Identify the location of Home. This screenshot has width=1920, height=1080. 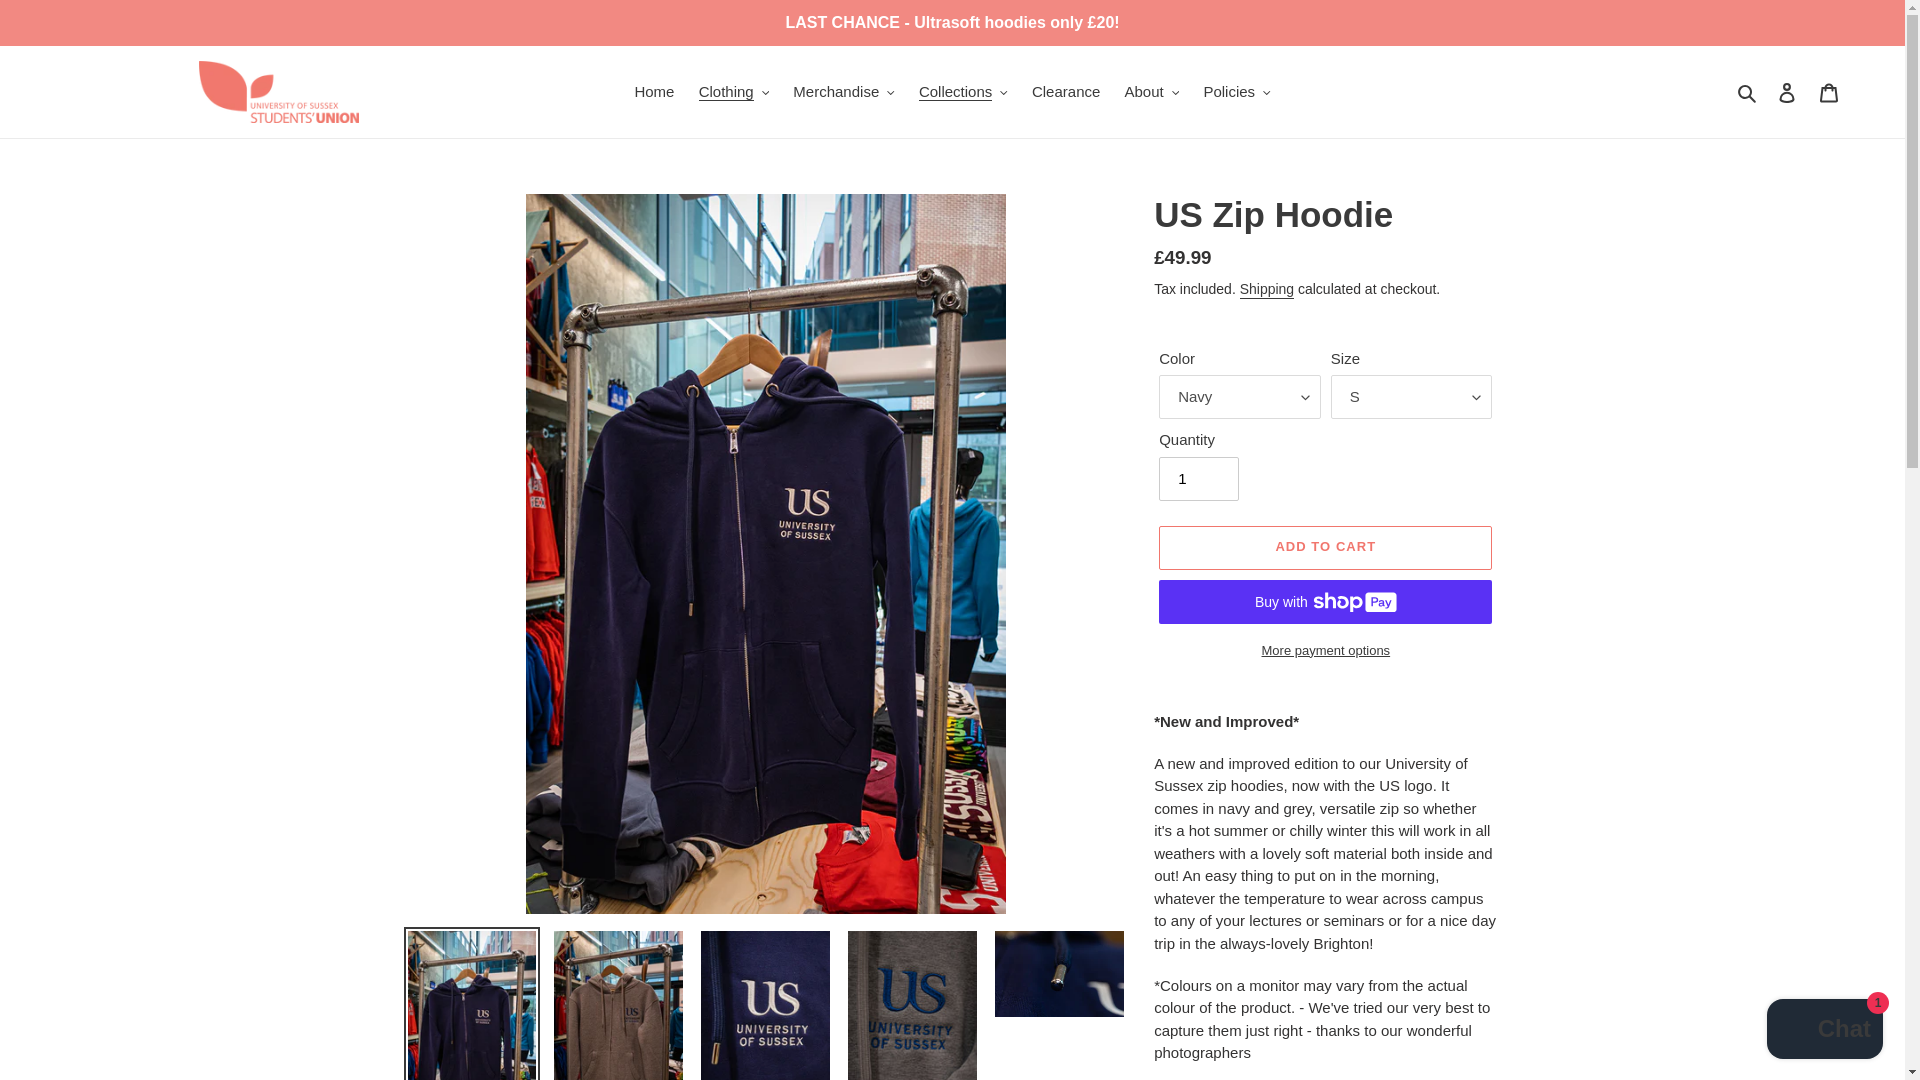
(654, 92).